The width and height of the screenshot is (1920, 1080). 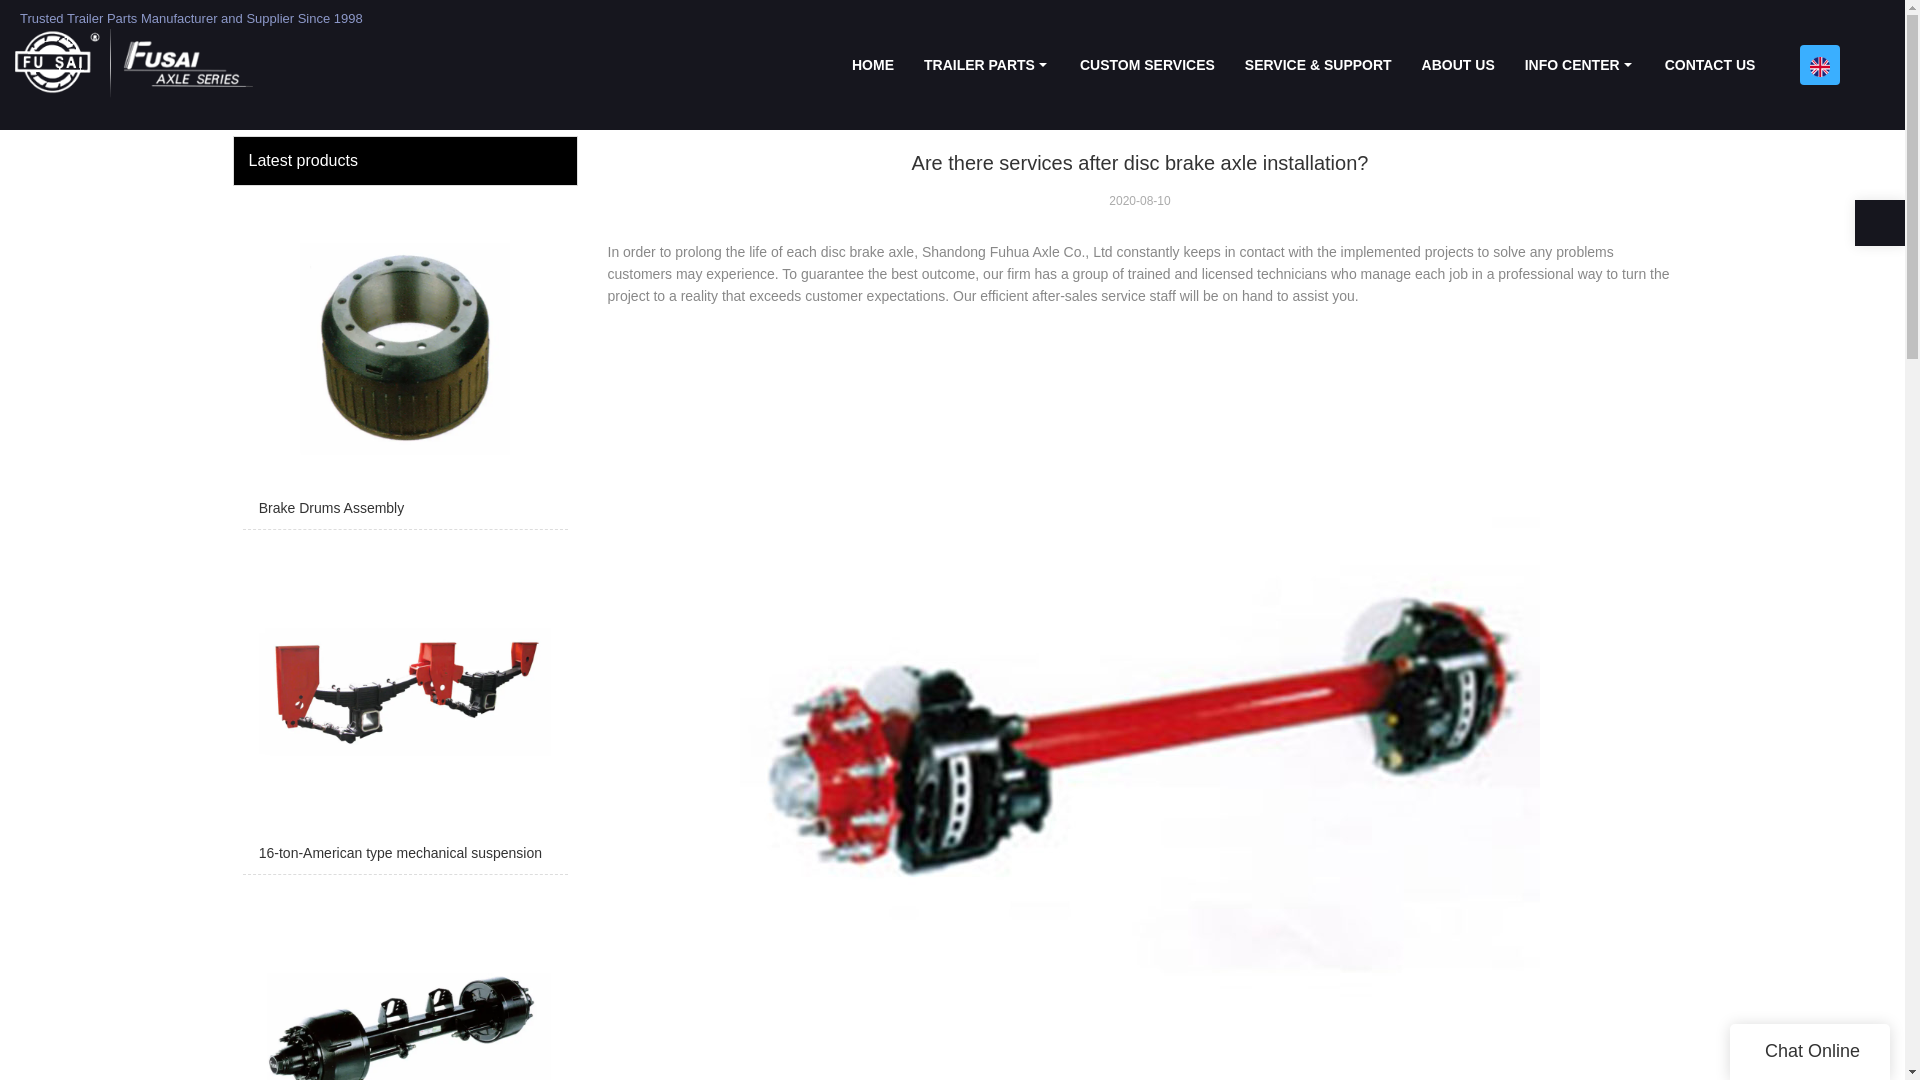 I want to click on ABOUT US, so click(x=1458, y=65).